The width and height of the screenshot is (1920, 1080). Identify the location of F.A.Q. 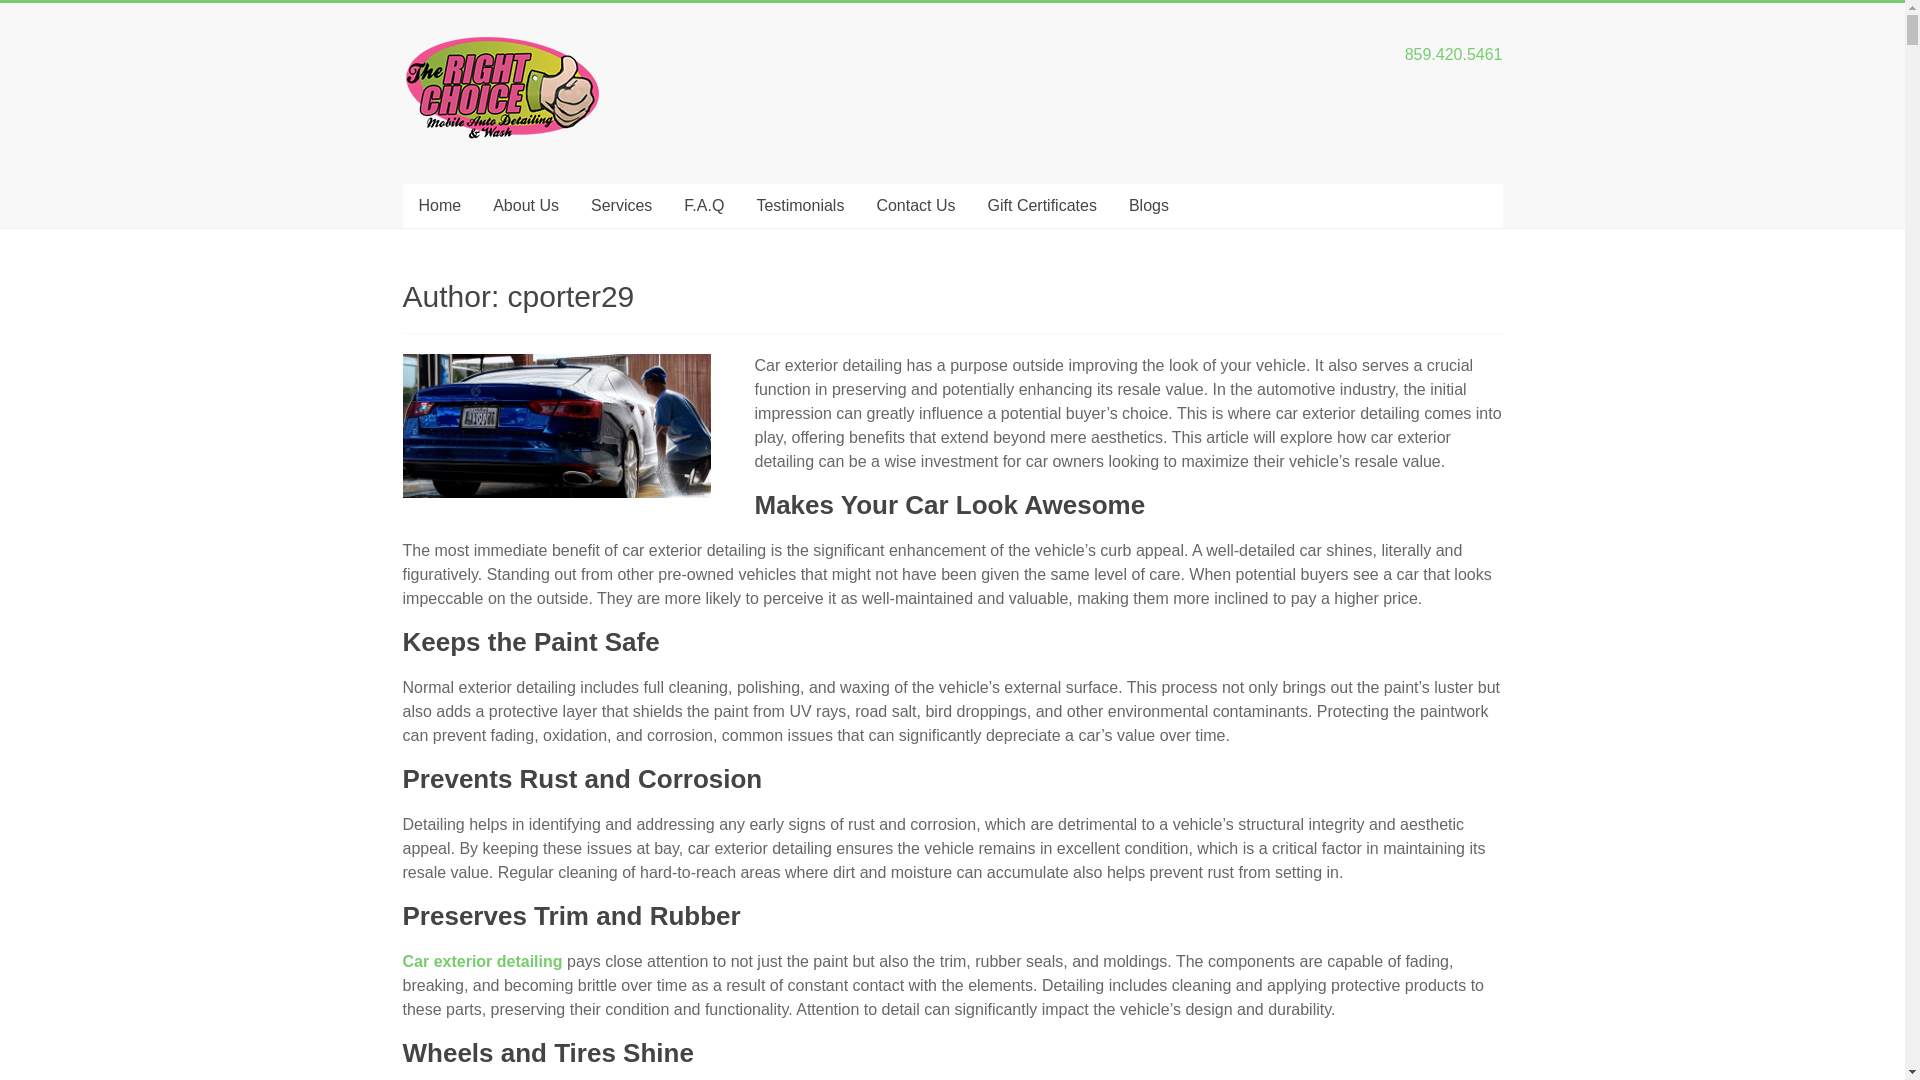
(704, 205).